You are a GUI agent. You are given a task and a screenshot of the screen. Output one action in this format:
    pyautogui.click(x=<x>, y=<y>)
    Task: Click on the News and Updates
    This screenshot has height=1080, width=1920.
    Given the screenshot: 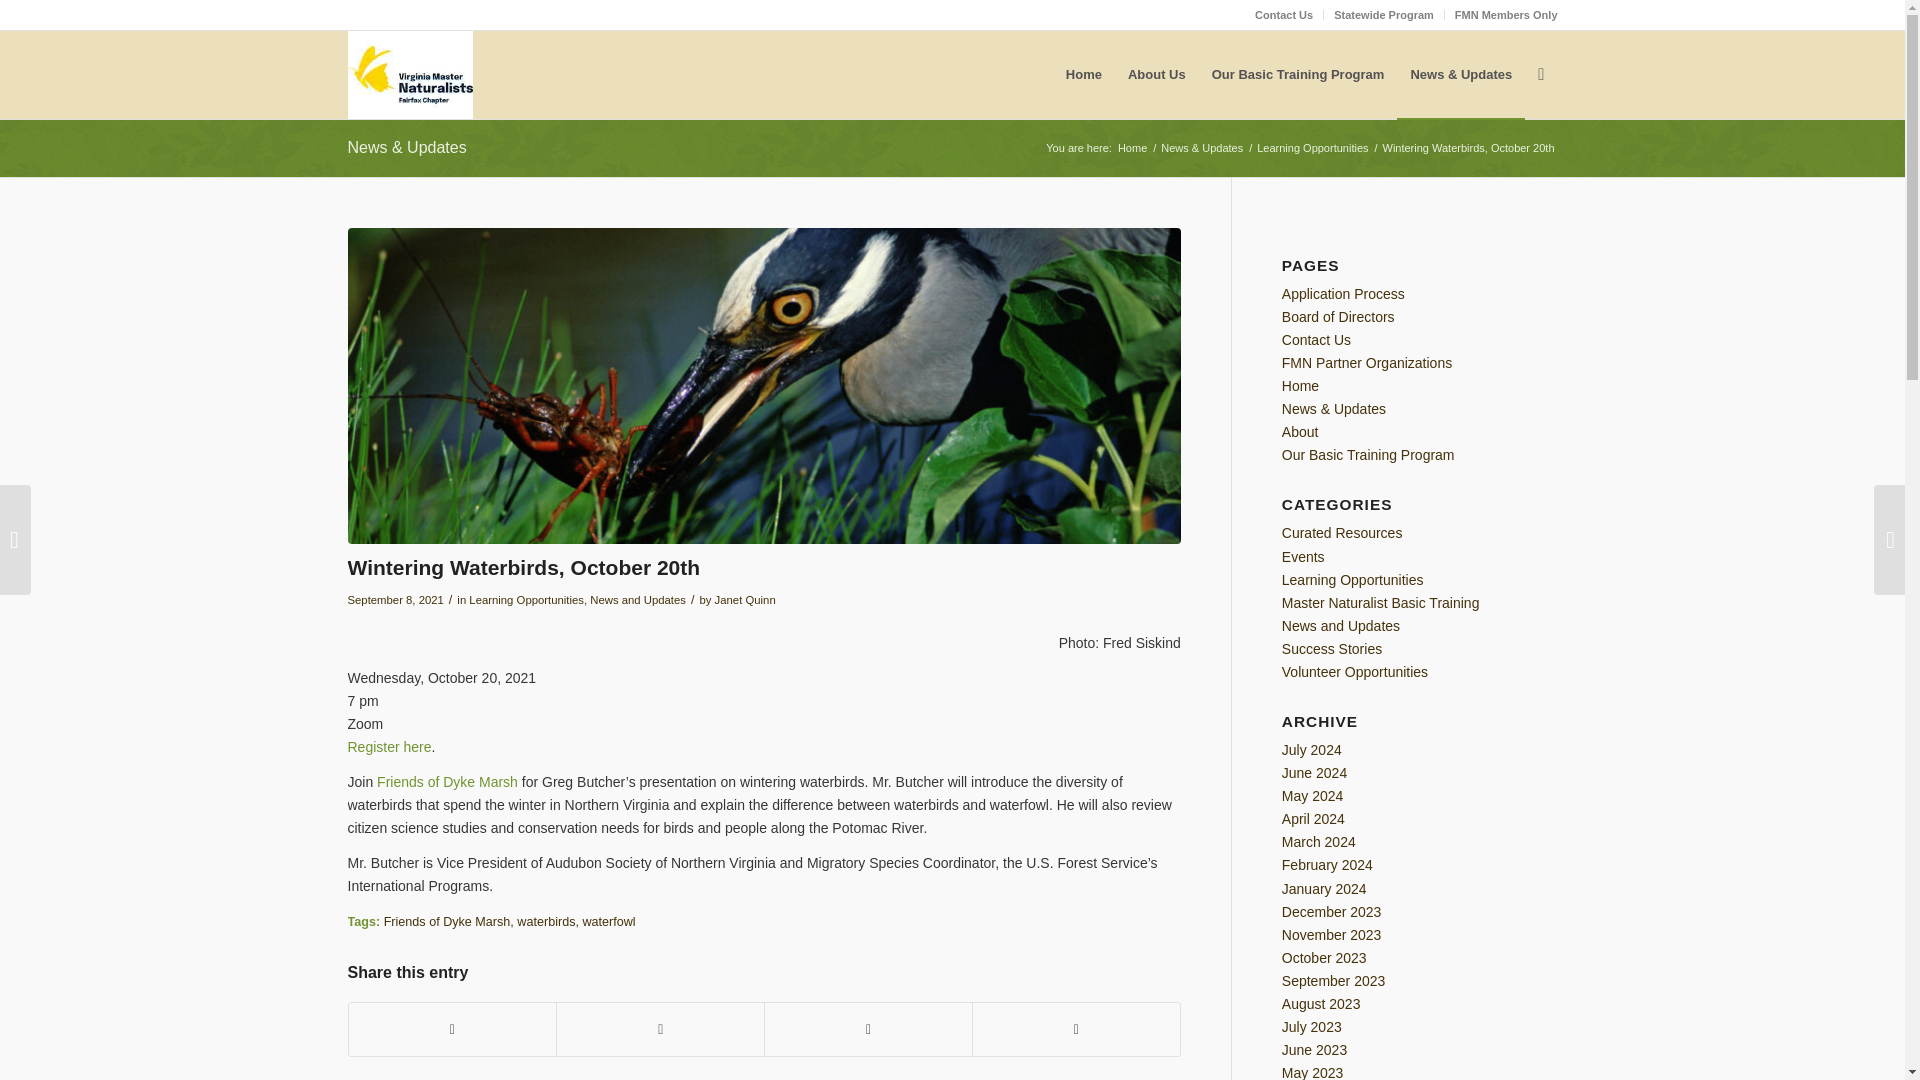 What is the action you would take?
    pyautogui.click(x=637, y=600)
    